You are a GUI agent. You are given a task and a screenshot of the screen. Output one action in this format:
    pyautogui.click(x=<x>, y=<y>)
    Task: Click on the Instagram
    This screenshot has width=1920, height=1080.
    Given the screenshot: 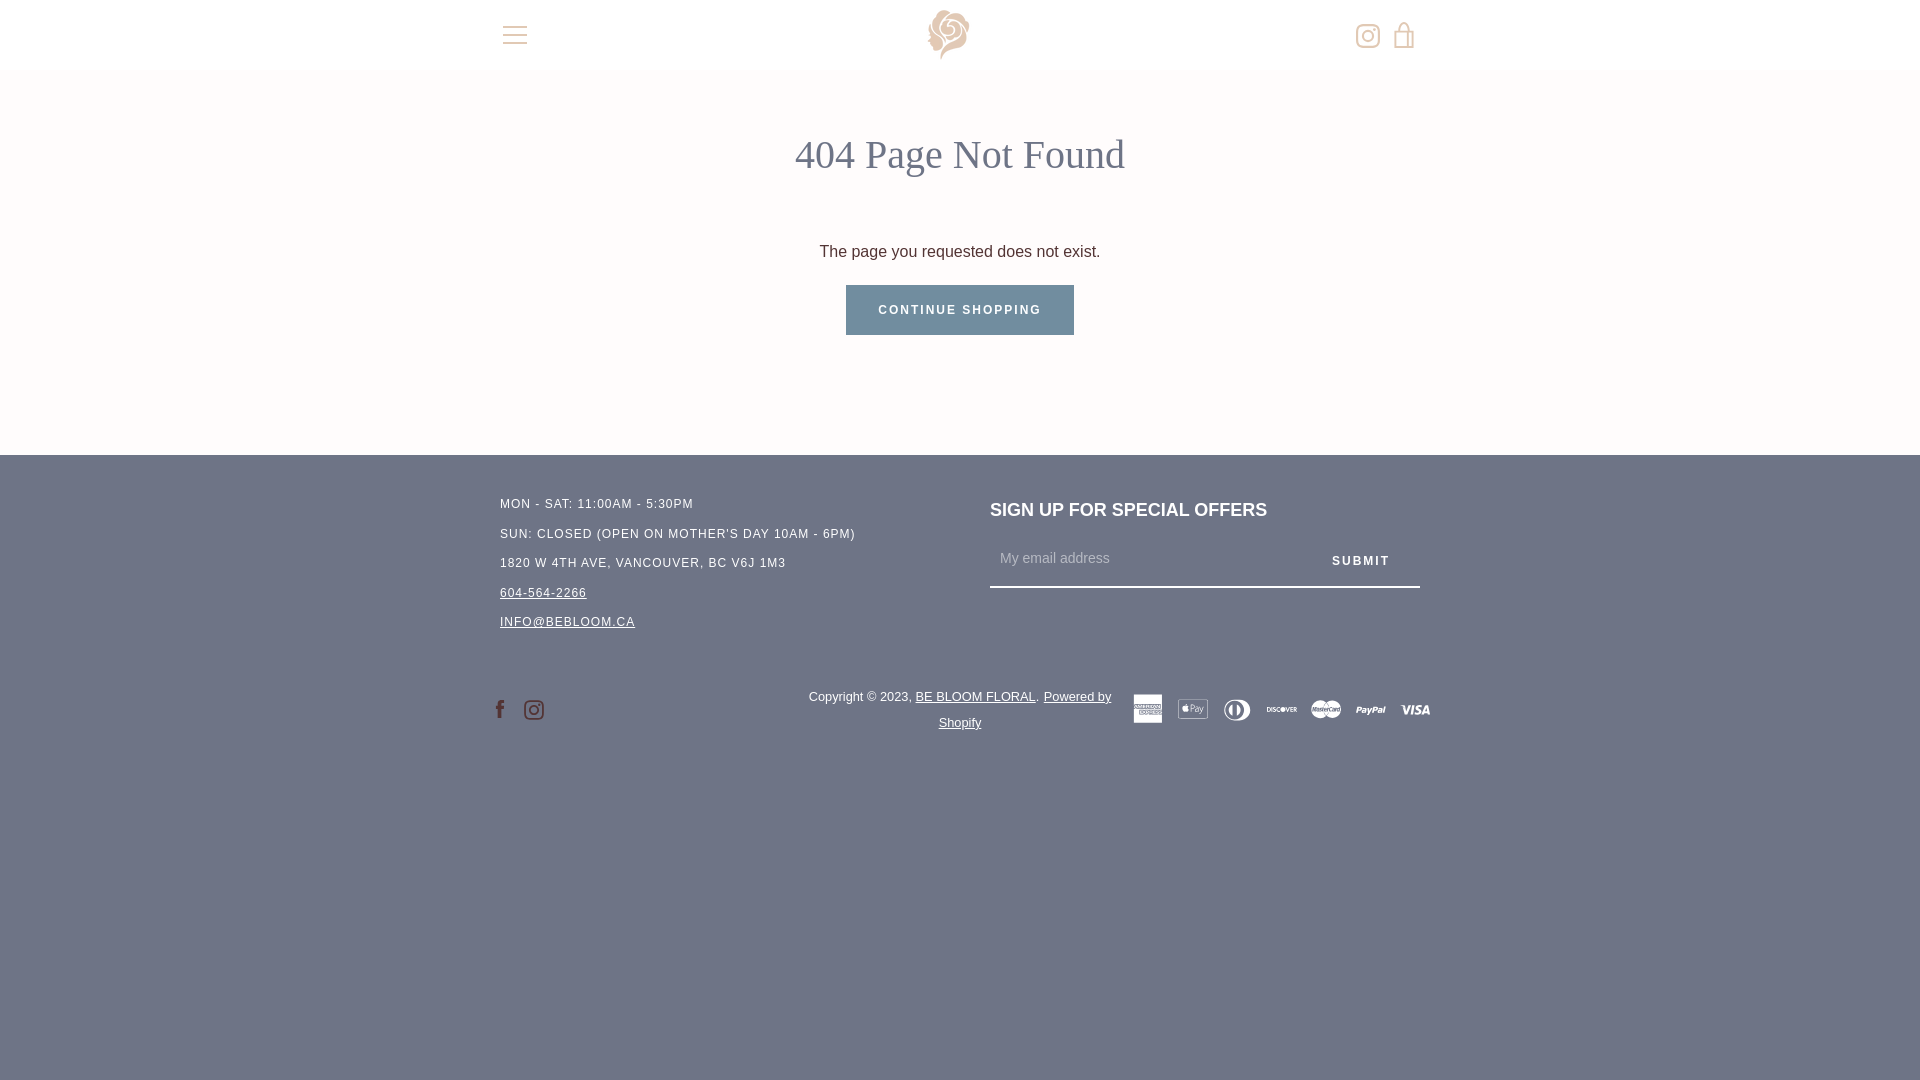 What is the action you would take?
    pyautogui.click(x=534, y=708)
    